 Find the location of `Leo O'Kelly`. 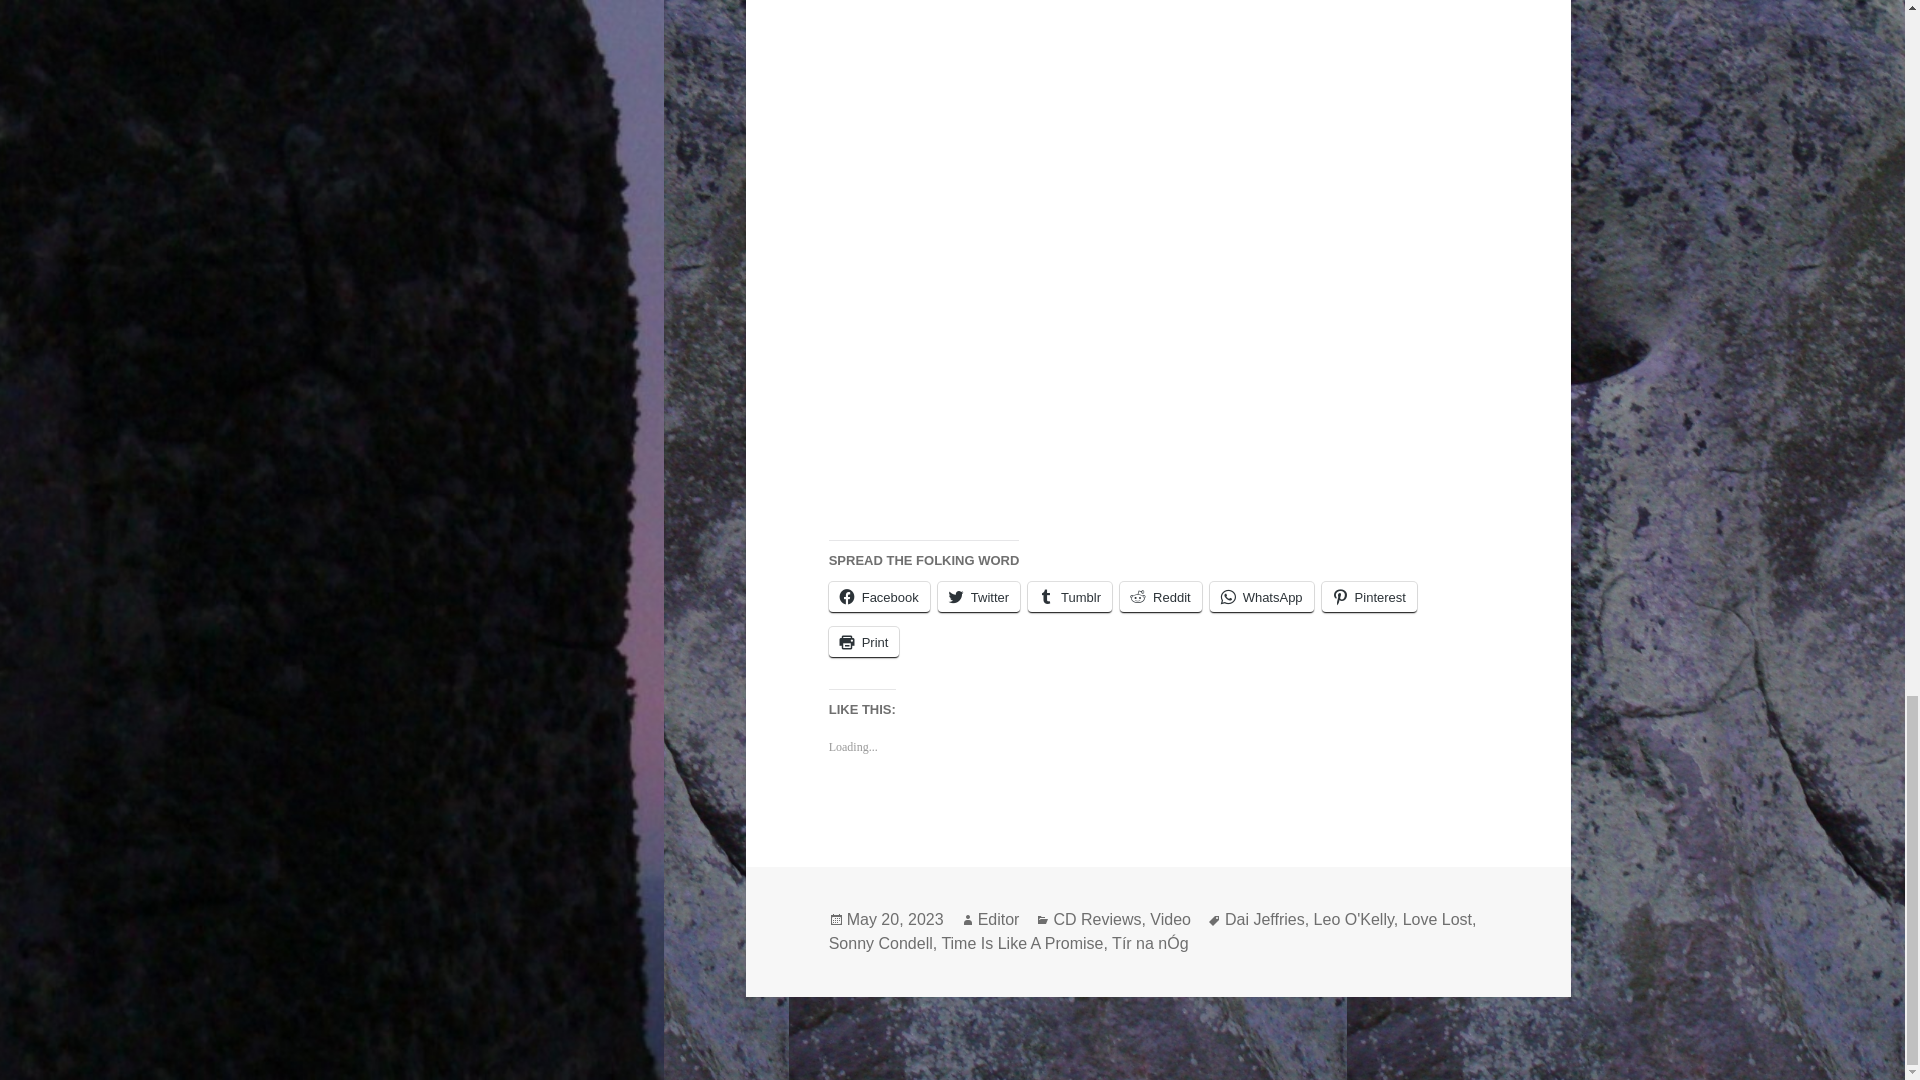

Leo O'Kelly is located at coordinates (1353, 920).